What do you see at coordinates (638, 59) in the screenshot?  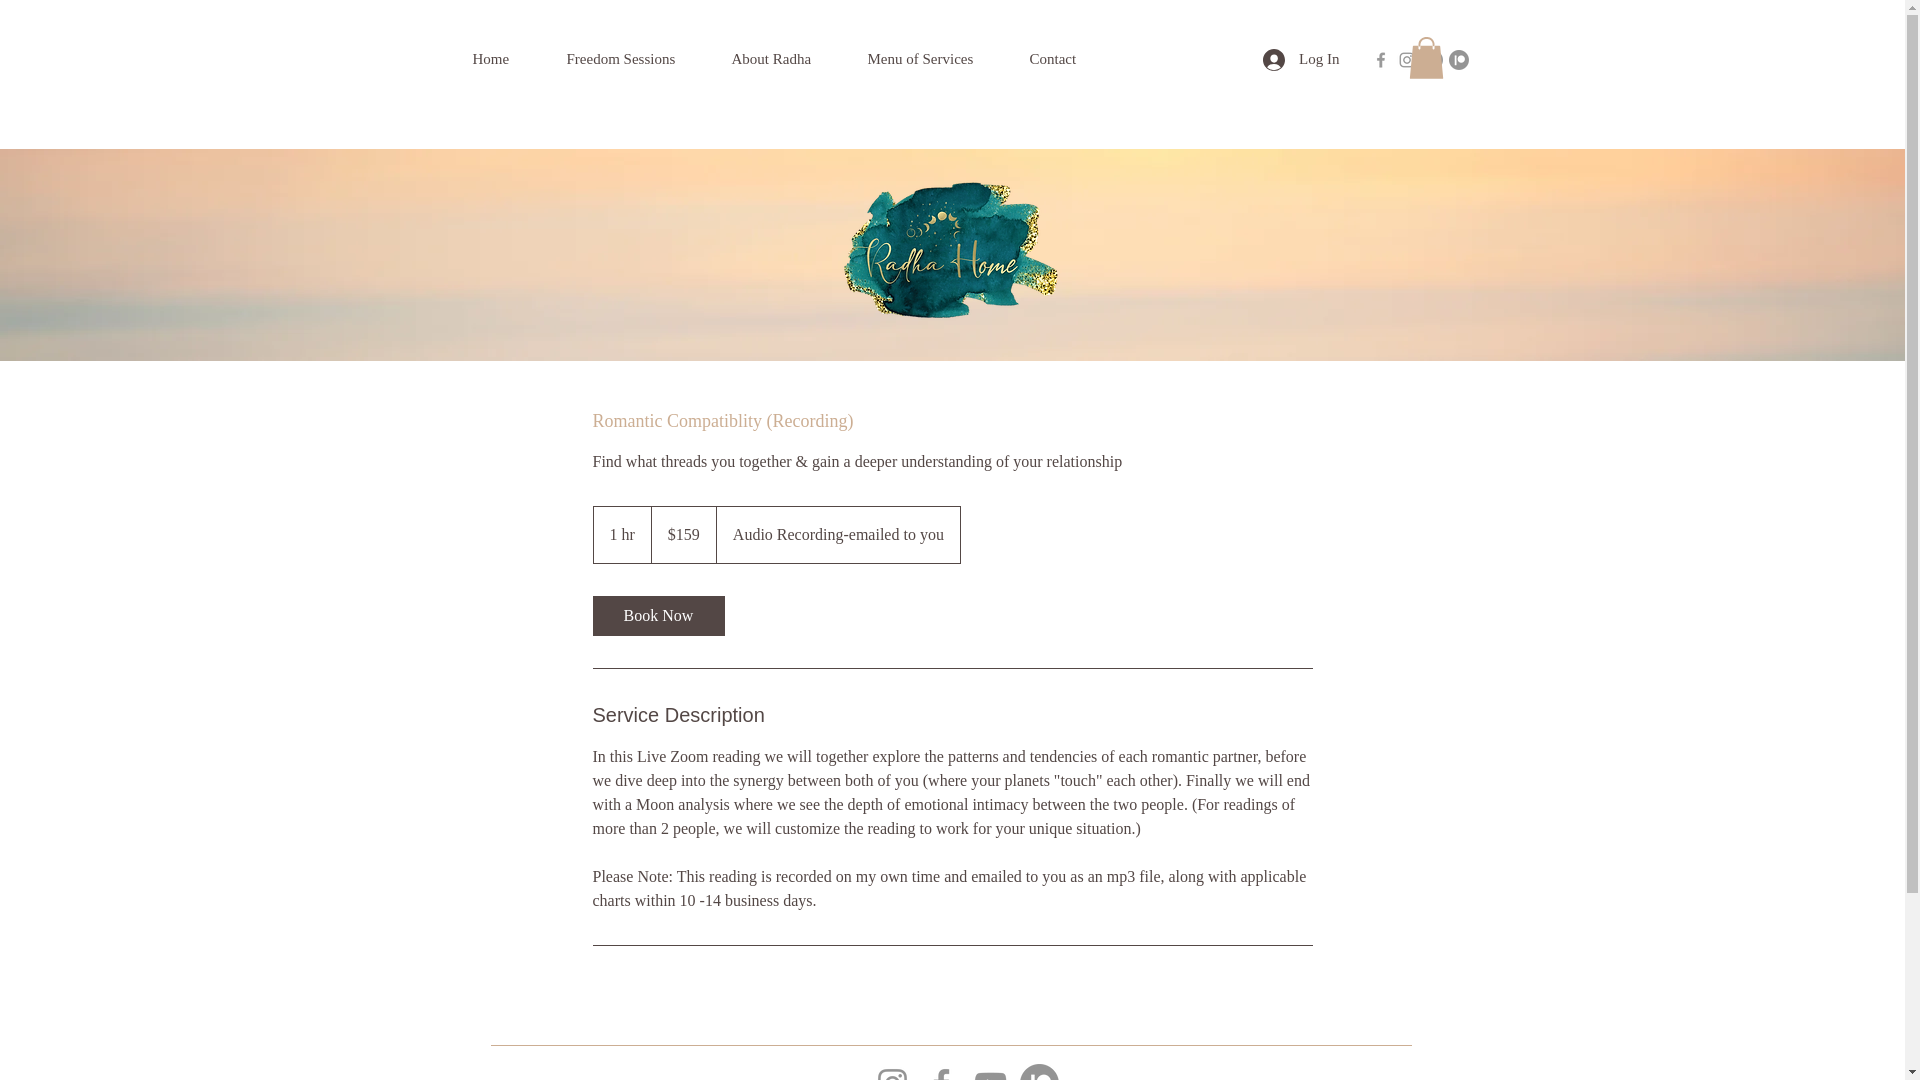 I see `Freedom Sessions` at bounding box center [638, 59].